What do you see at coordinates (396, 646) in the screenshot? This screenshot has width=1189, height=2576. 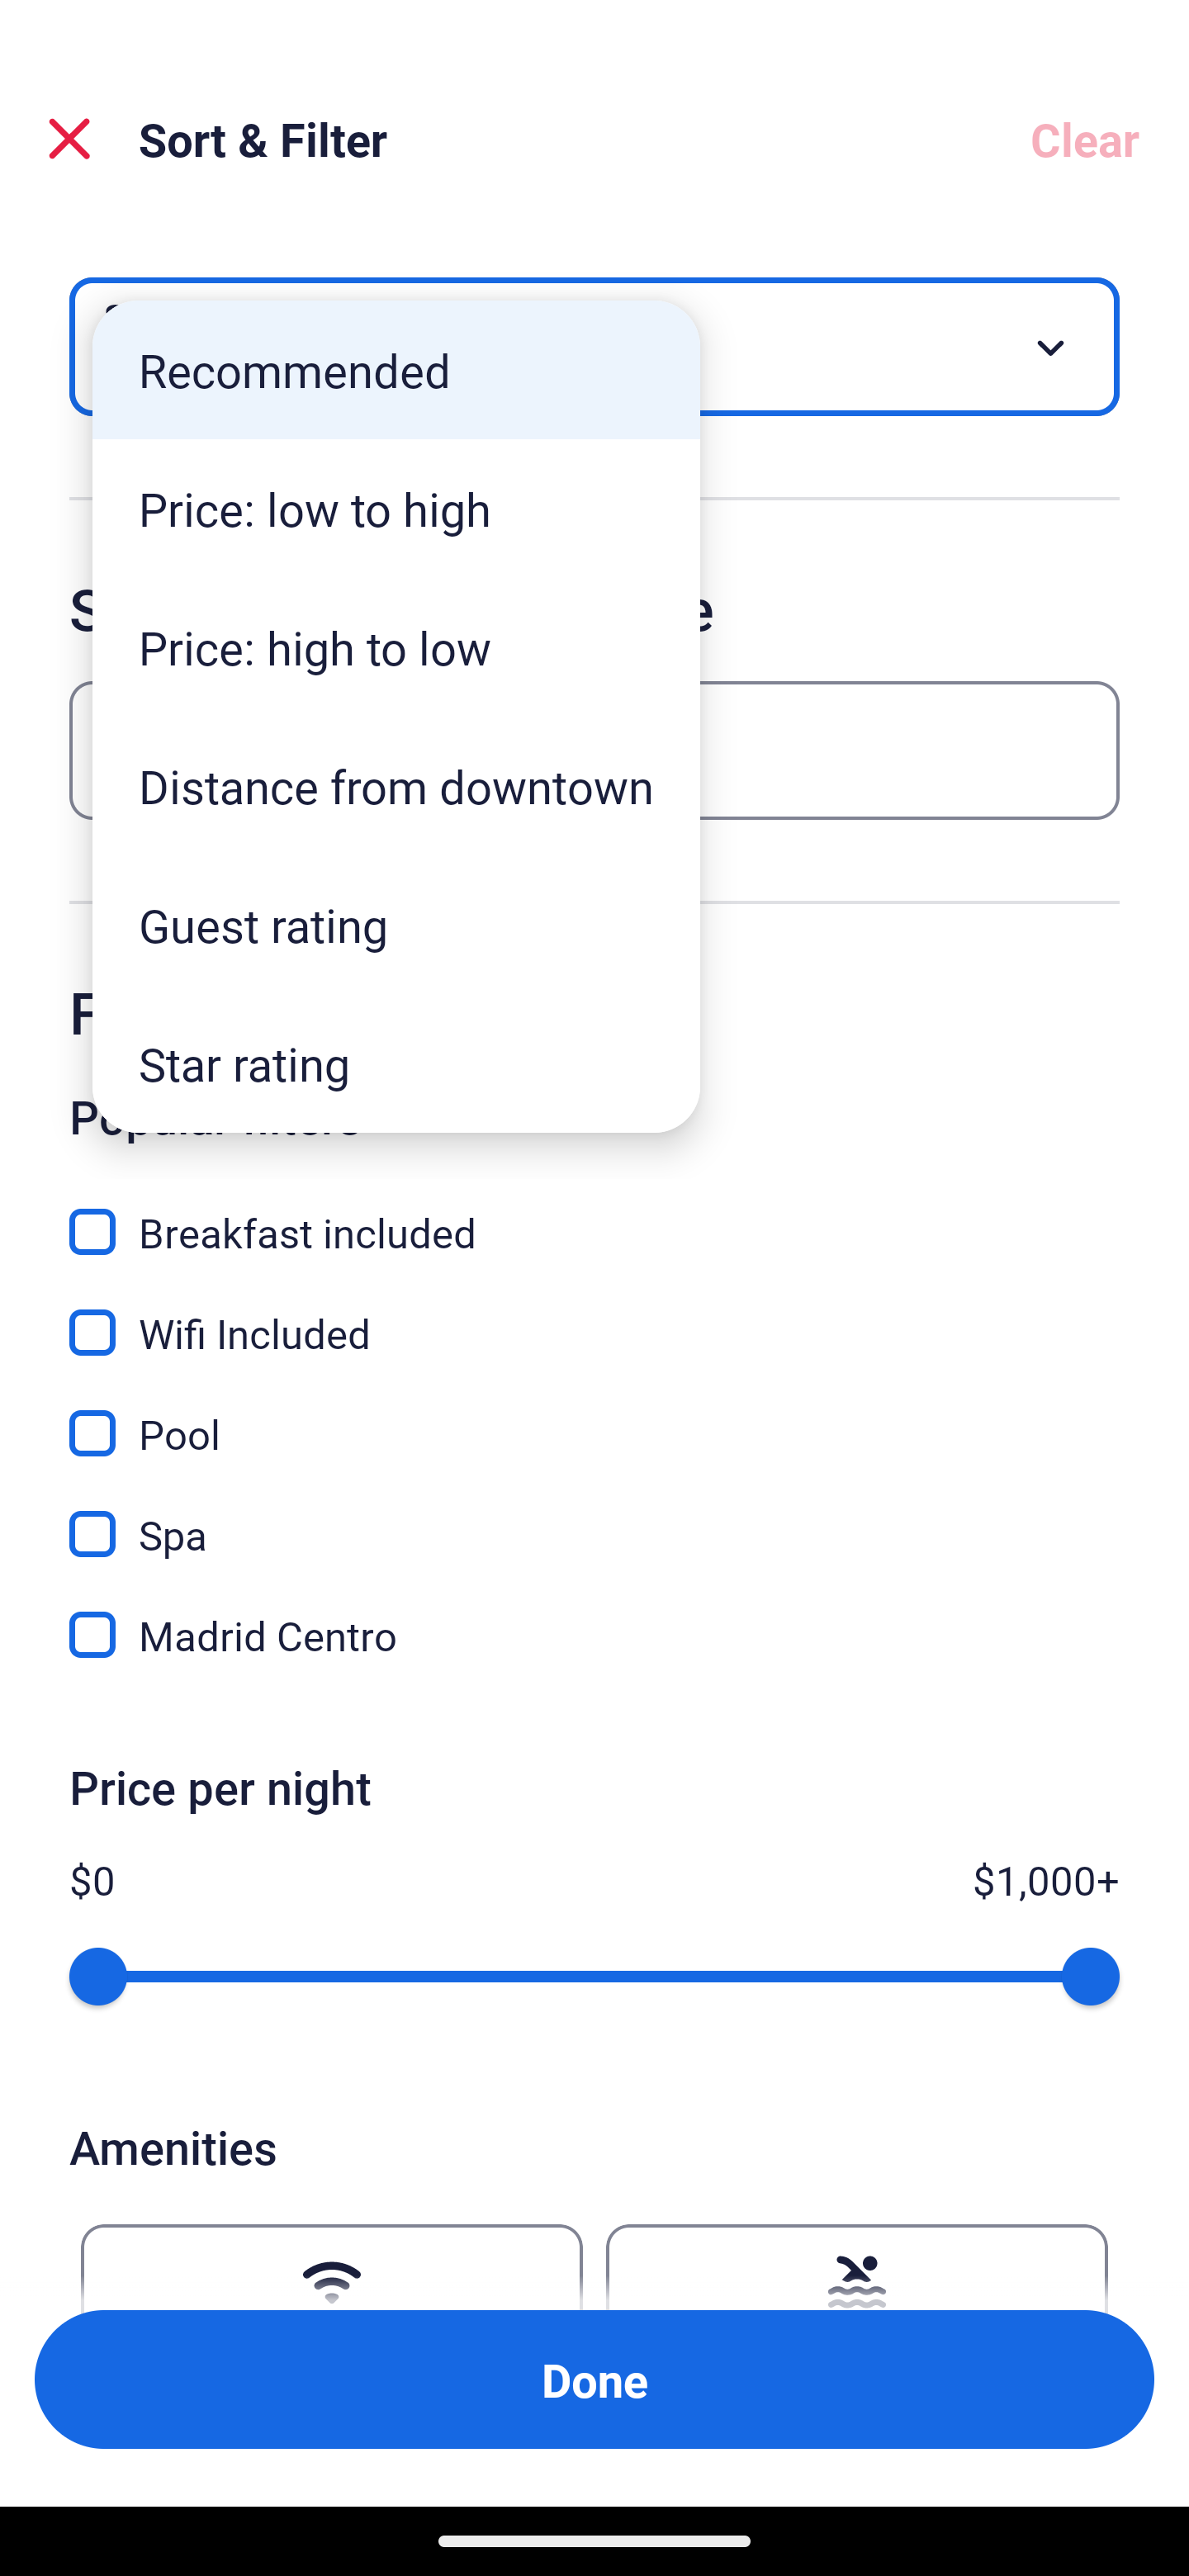 I see `Price: high to low` at bounding box center [396, 646].